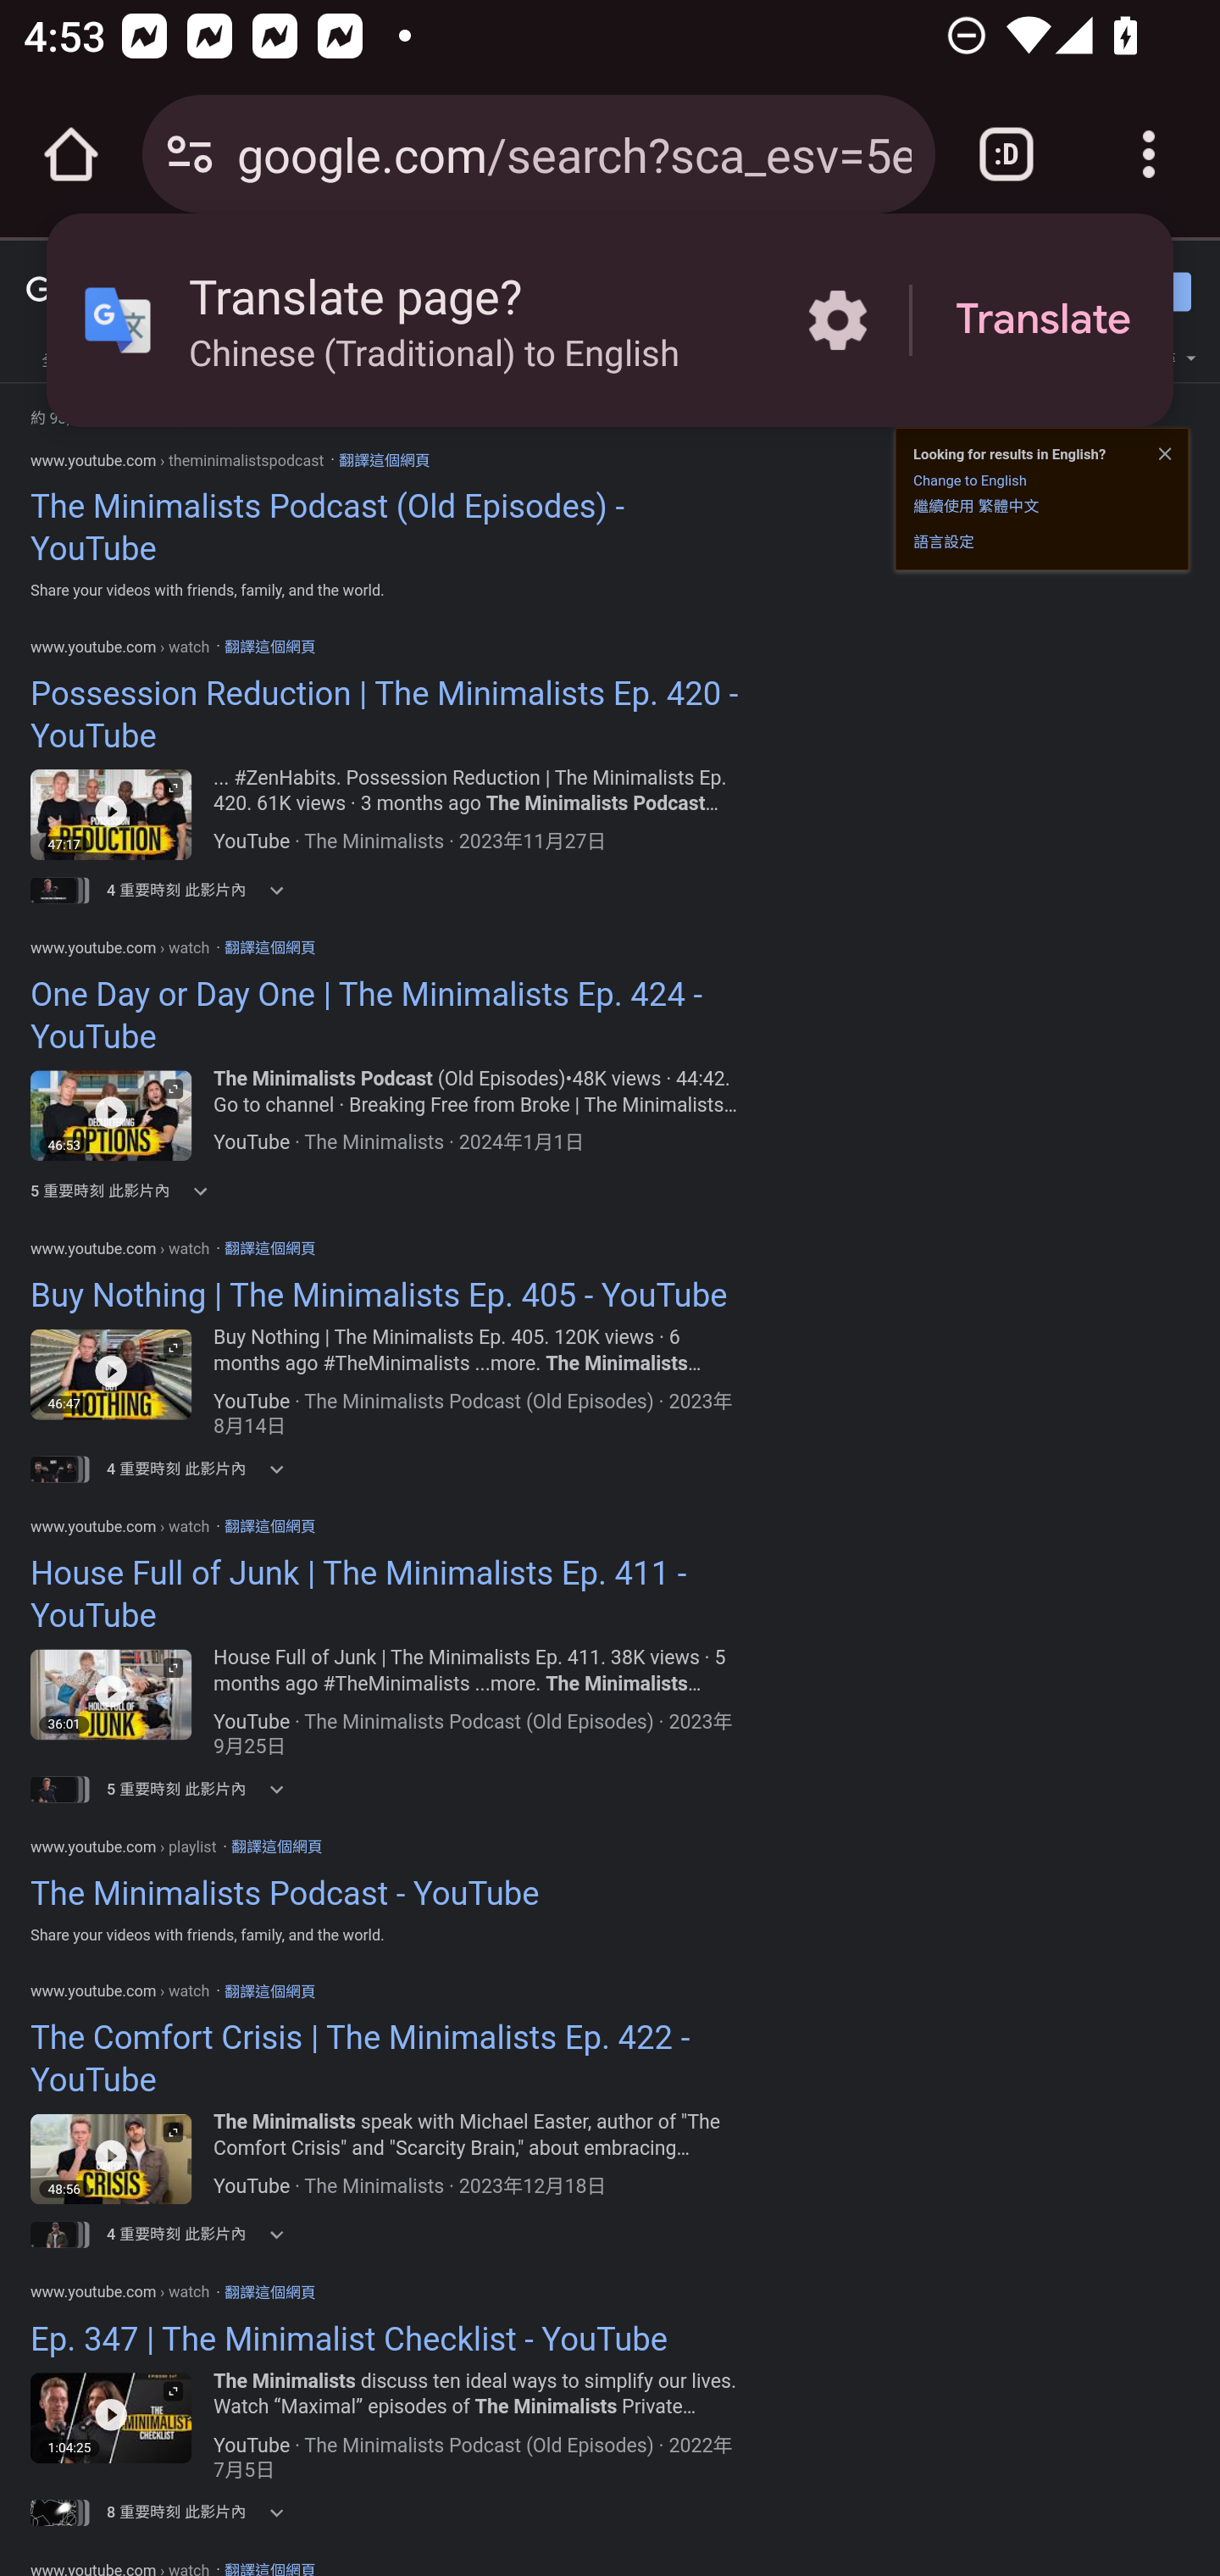  Describe the element at coordinates (269, 946) in the screenshot. I see `翻譯這個網頁` at that location.